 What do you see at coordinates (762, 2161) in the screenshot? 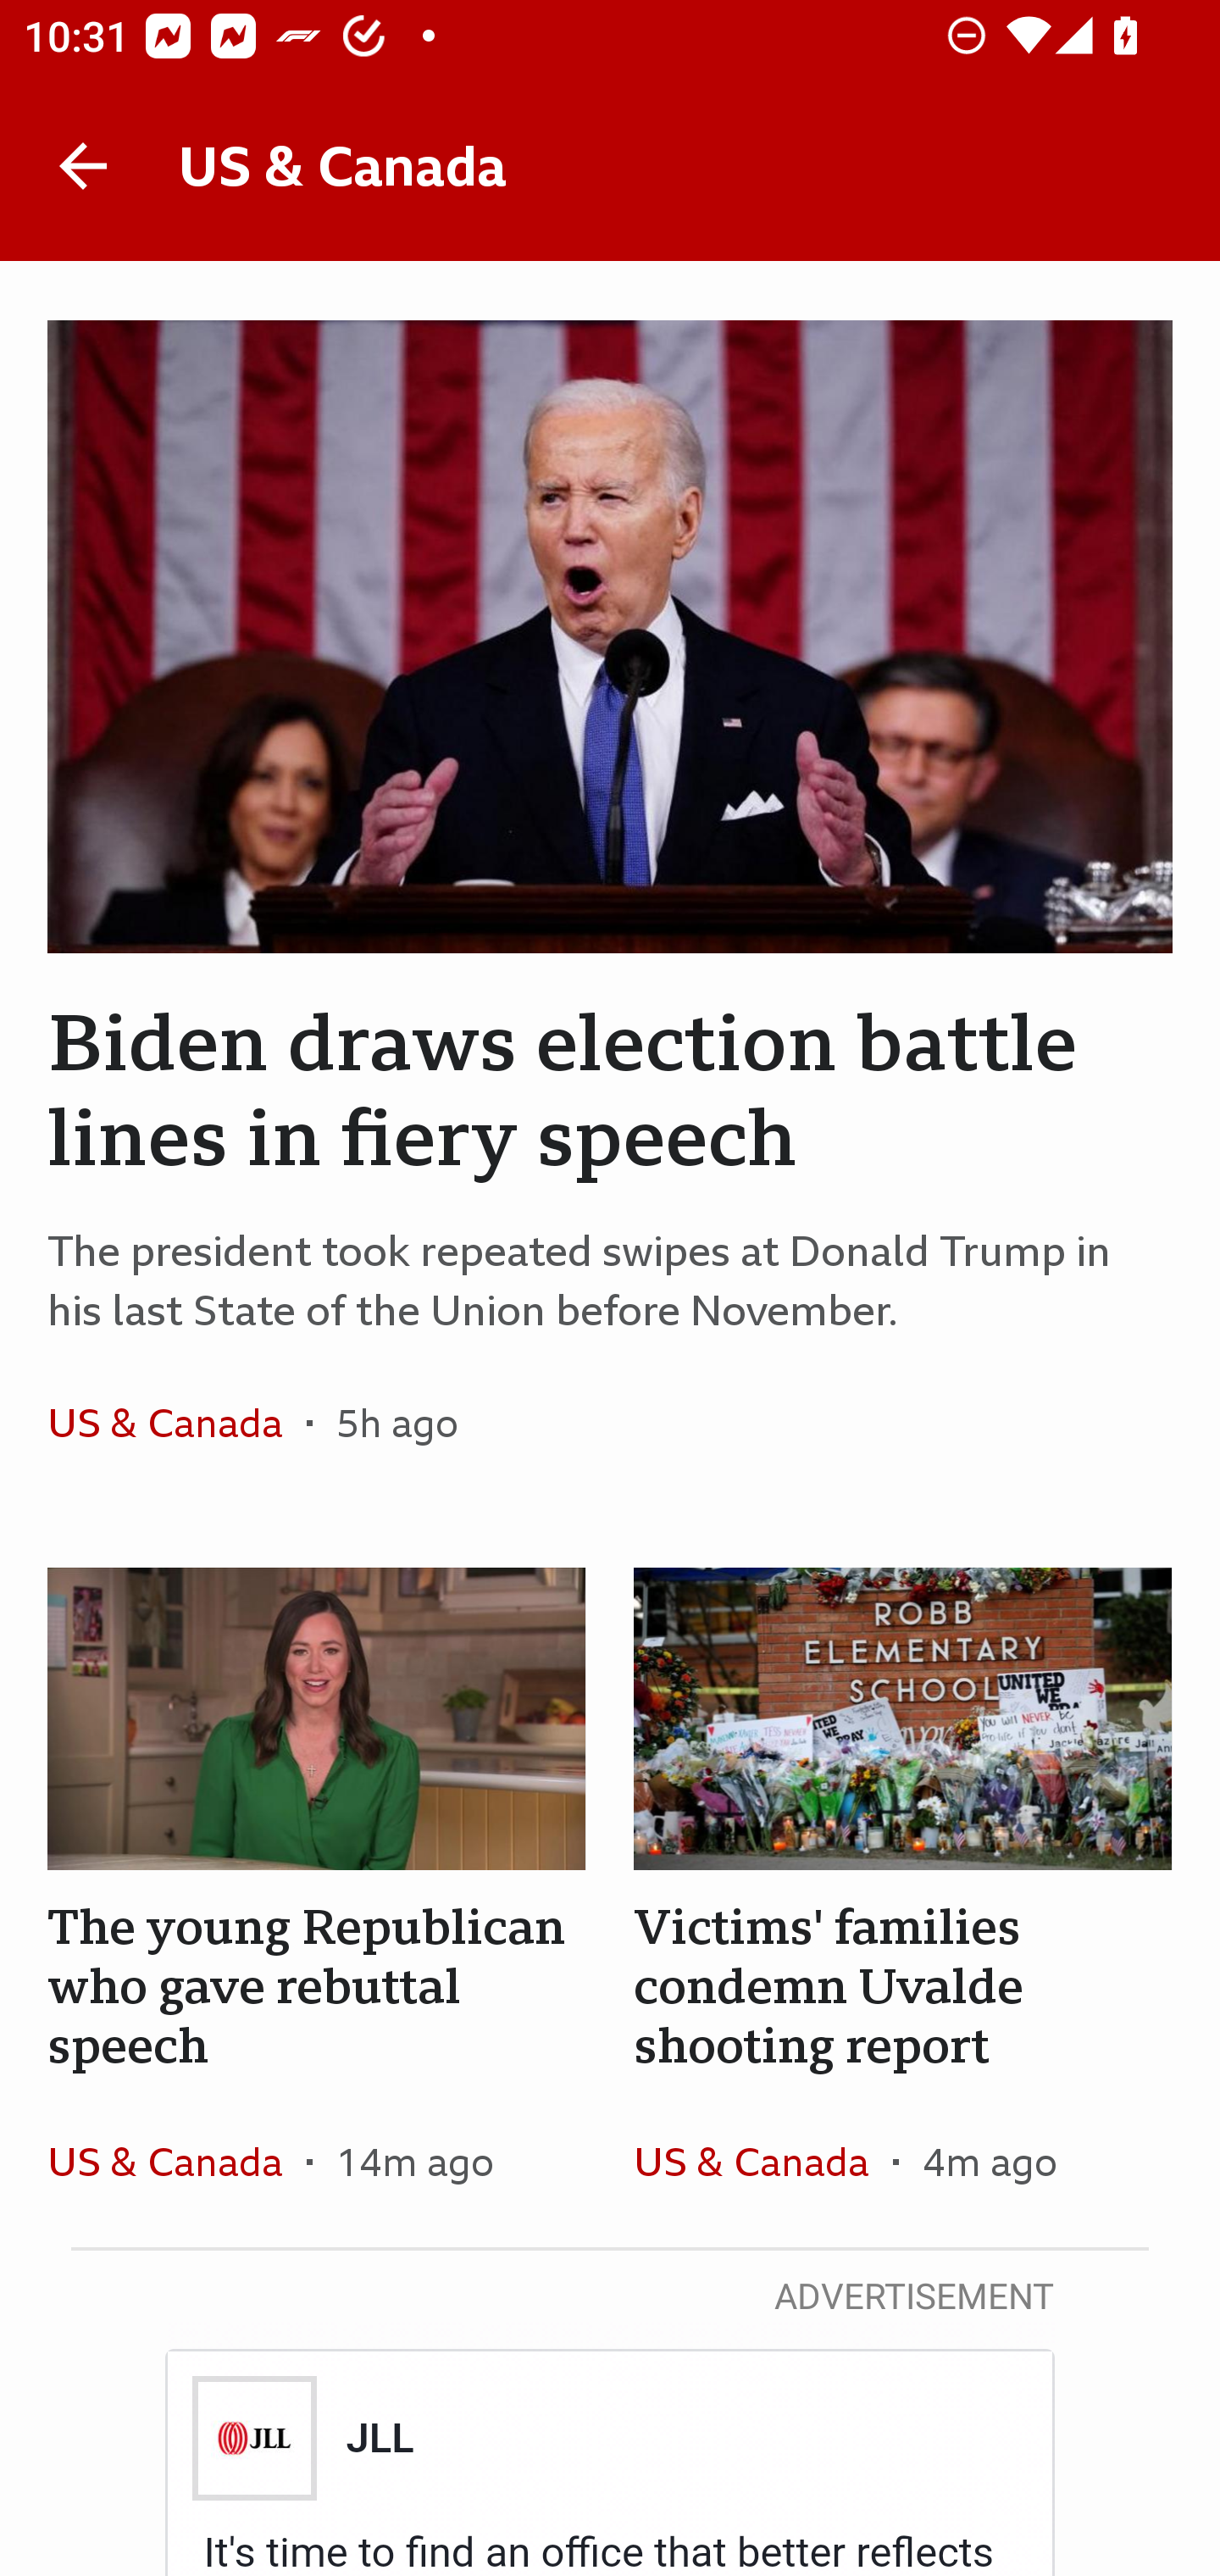
I see `US & Canada In the section US & Canada` at bounding box center [762, 2161].